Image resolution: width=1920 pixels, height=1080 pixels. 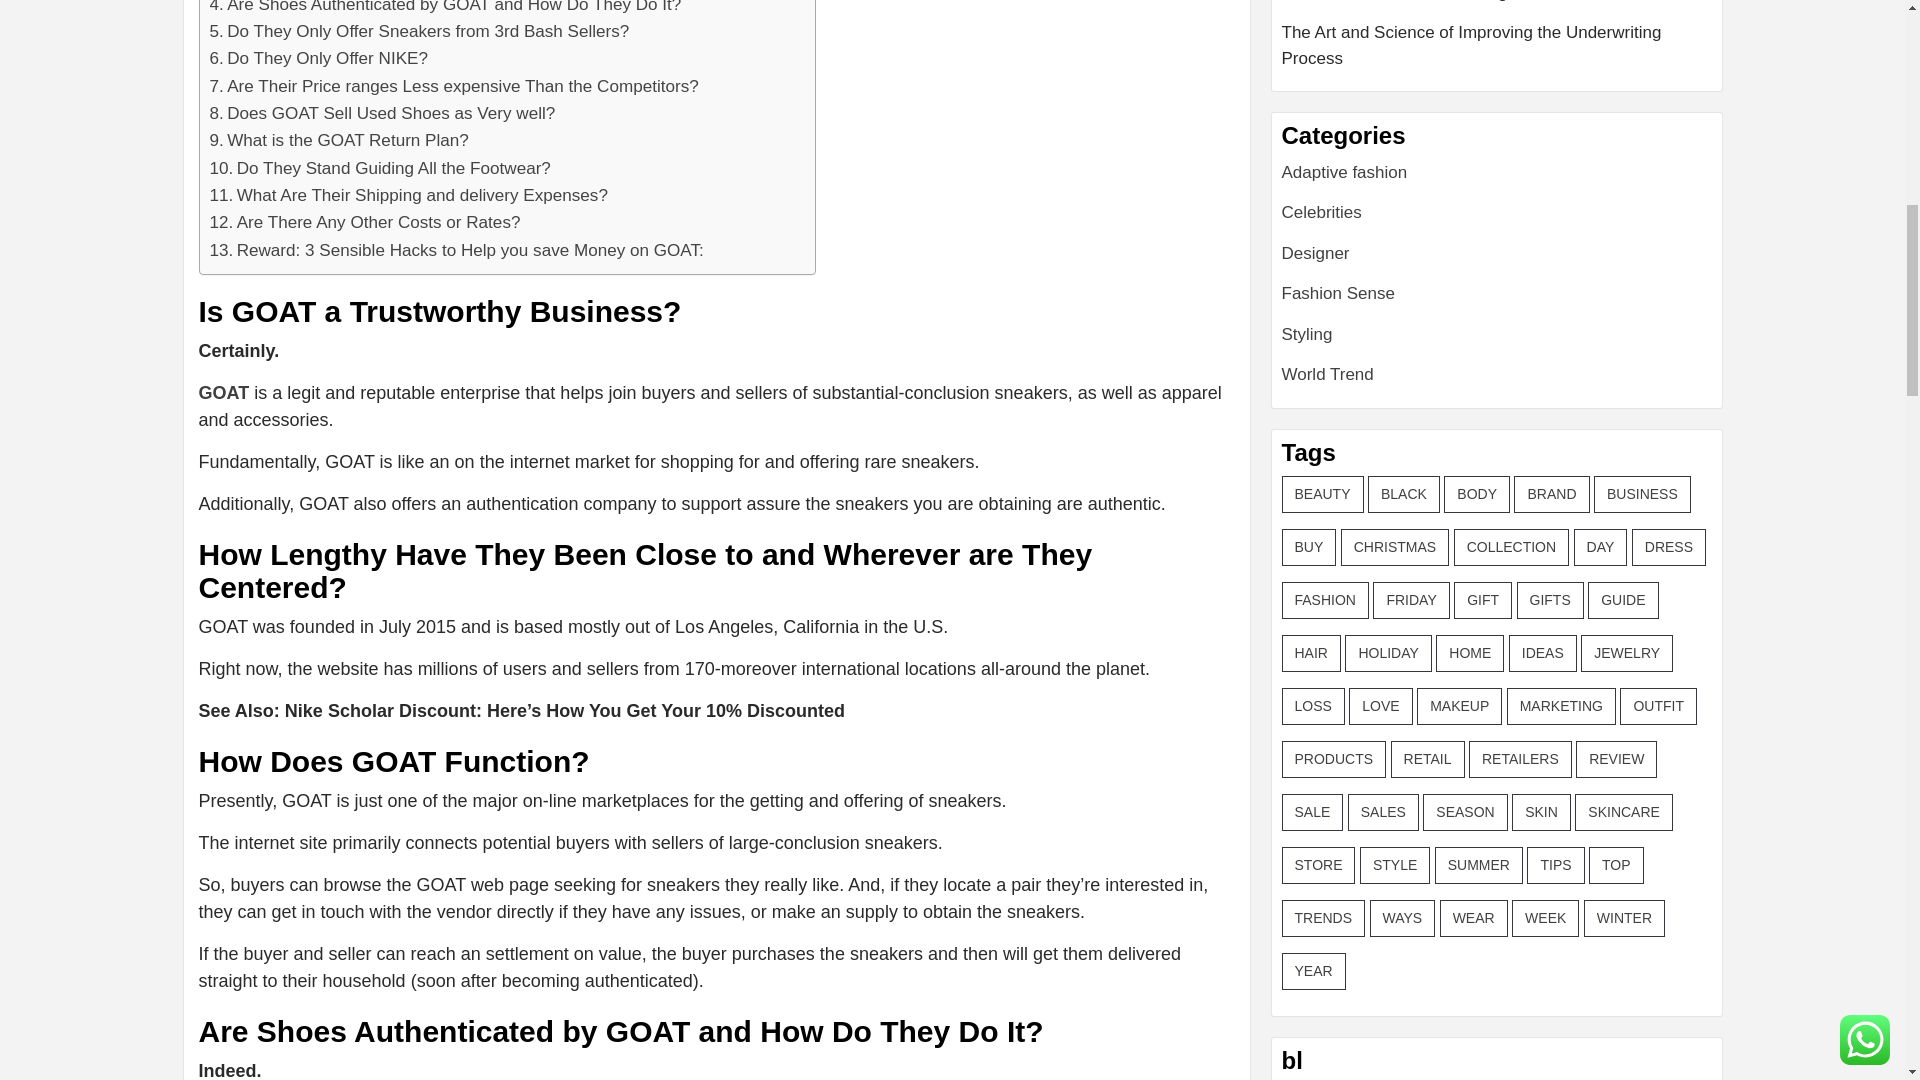 I want to click on Do They Only Offer NIKE?, so click(x=318, y=58).